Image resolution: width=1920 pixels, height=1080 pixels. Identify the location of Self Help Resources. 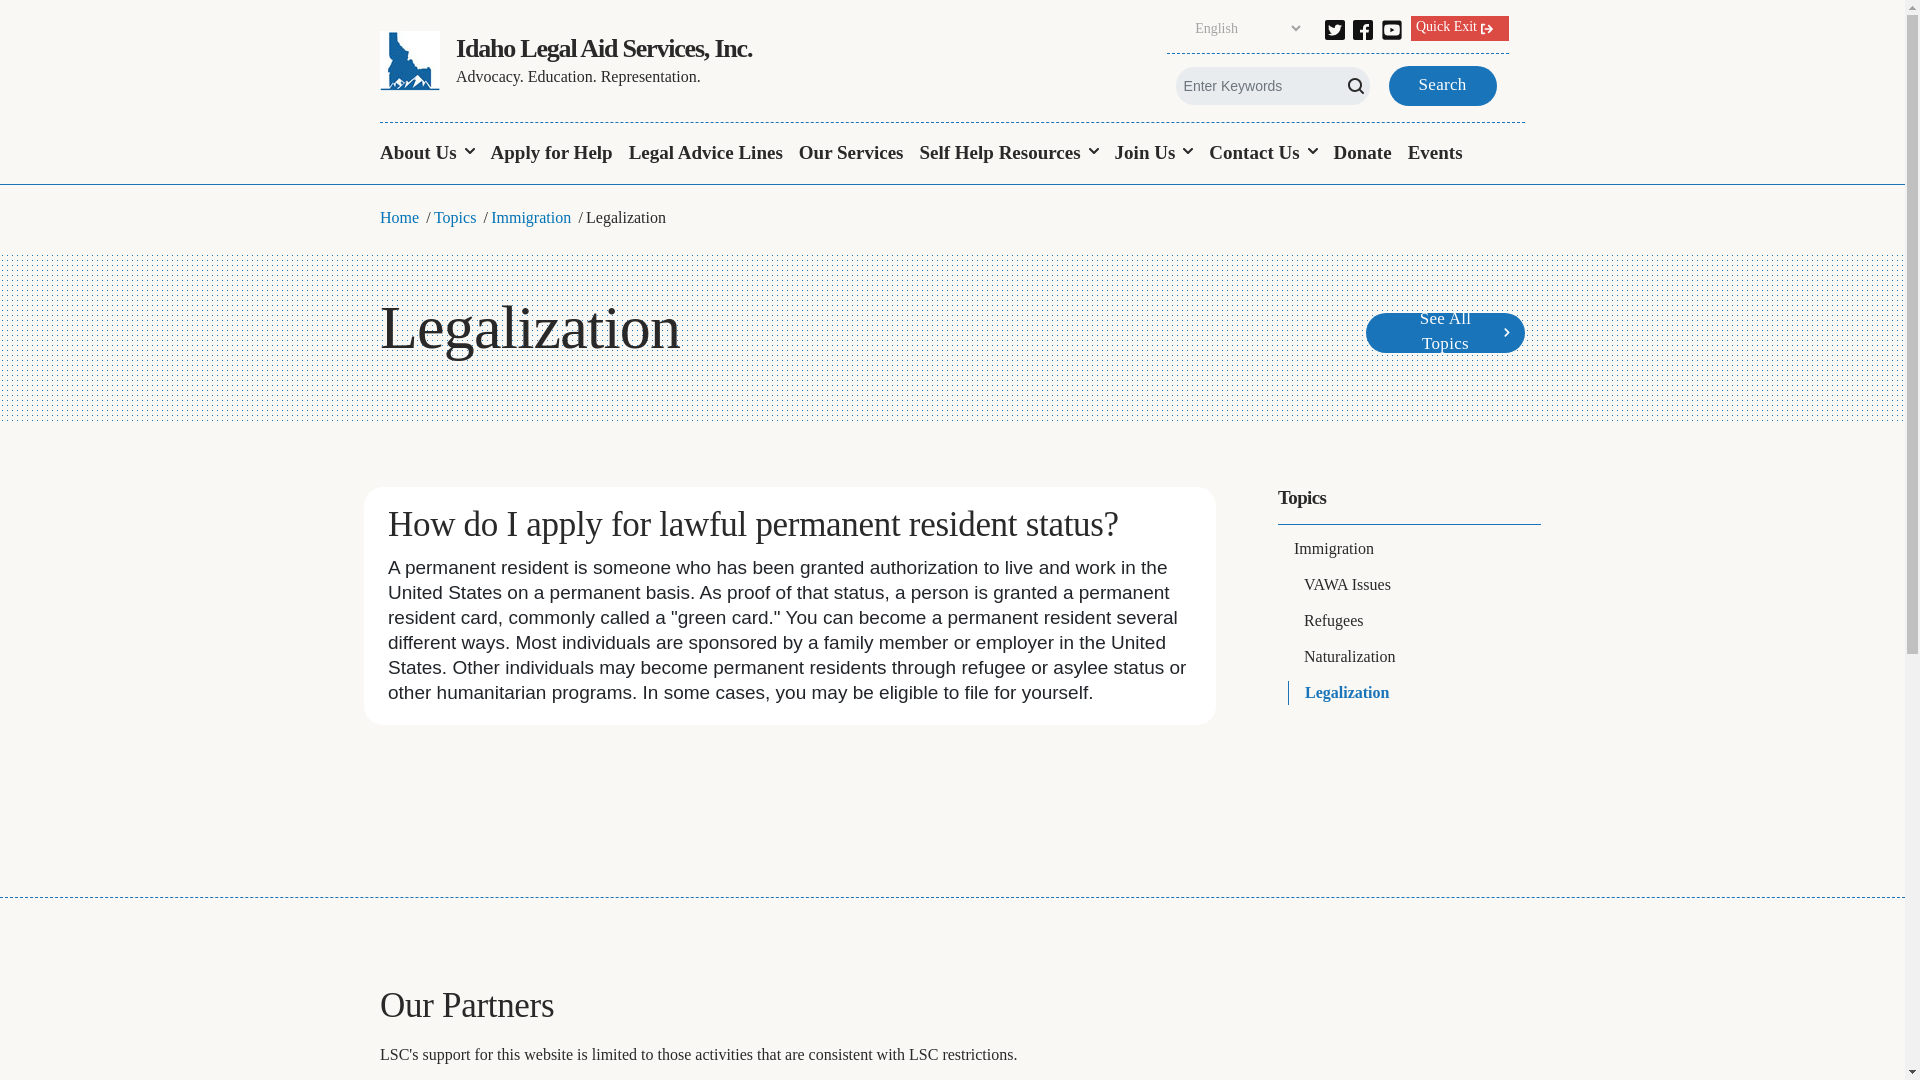
(1008, 154).